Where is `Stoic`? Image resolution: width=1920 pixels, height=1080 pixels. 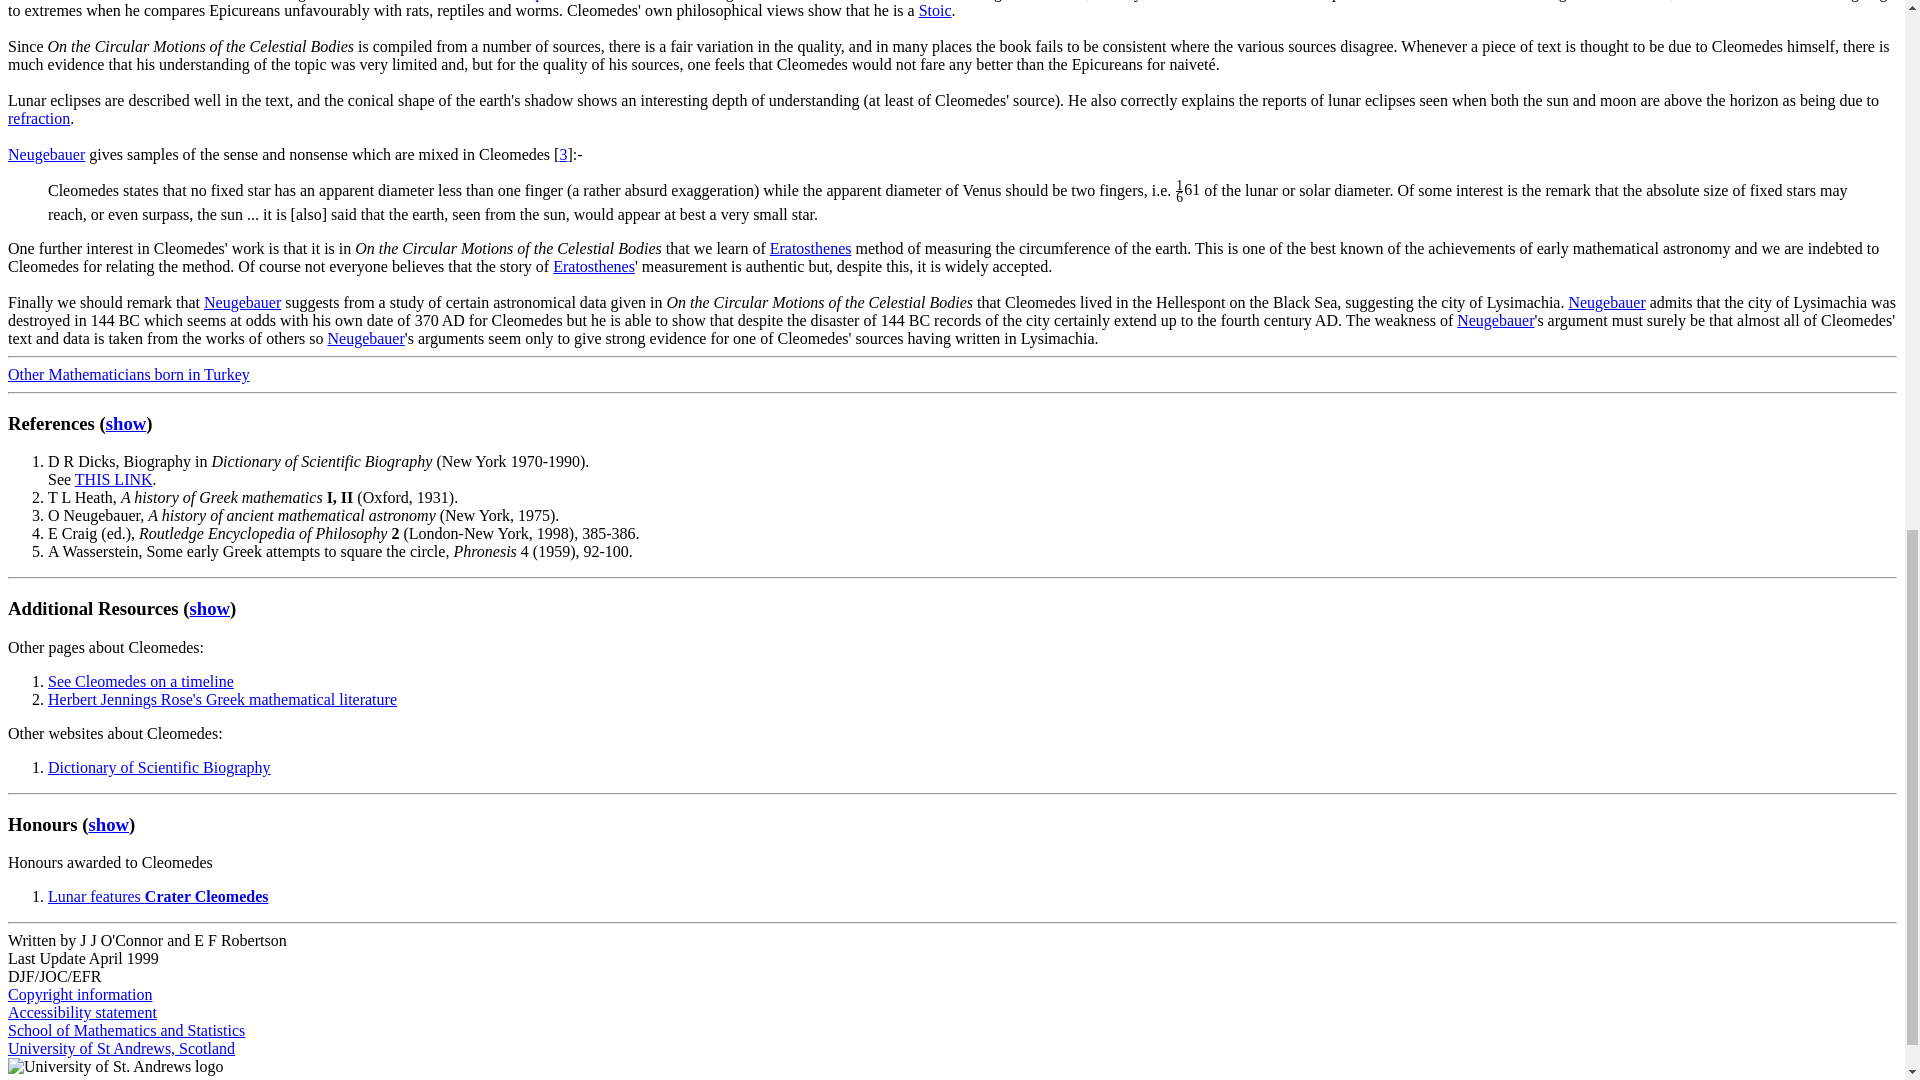
Stoic is located at coordinates (936, 10).